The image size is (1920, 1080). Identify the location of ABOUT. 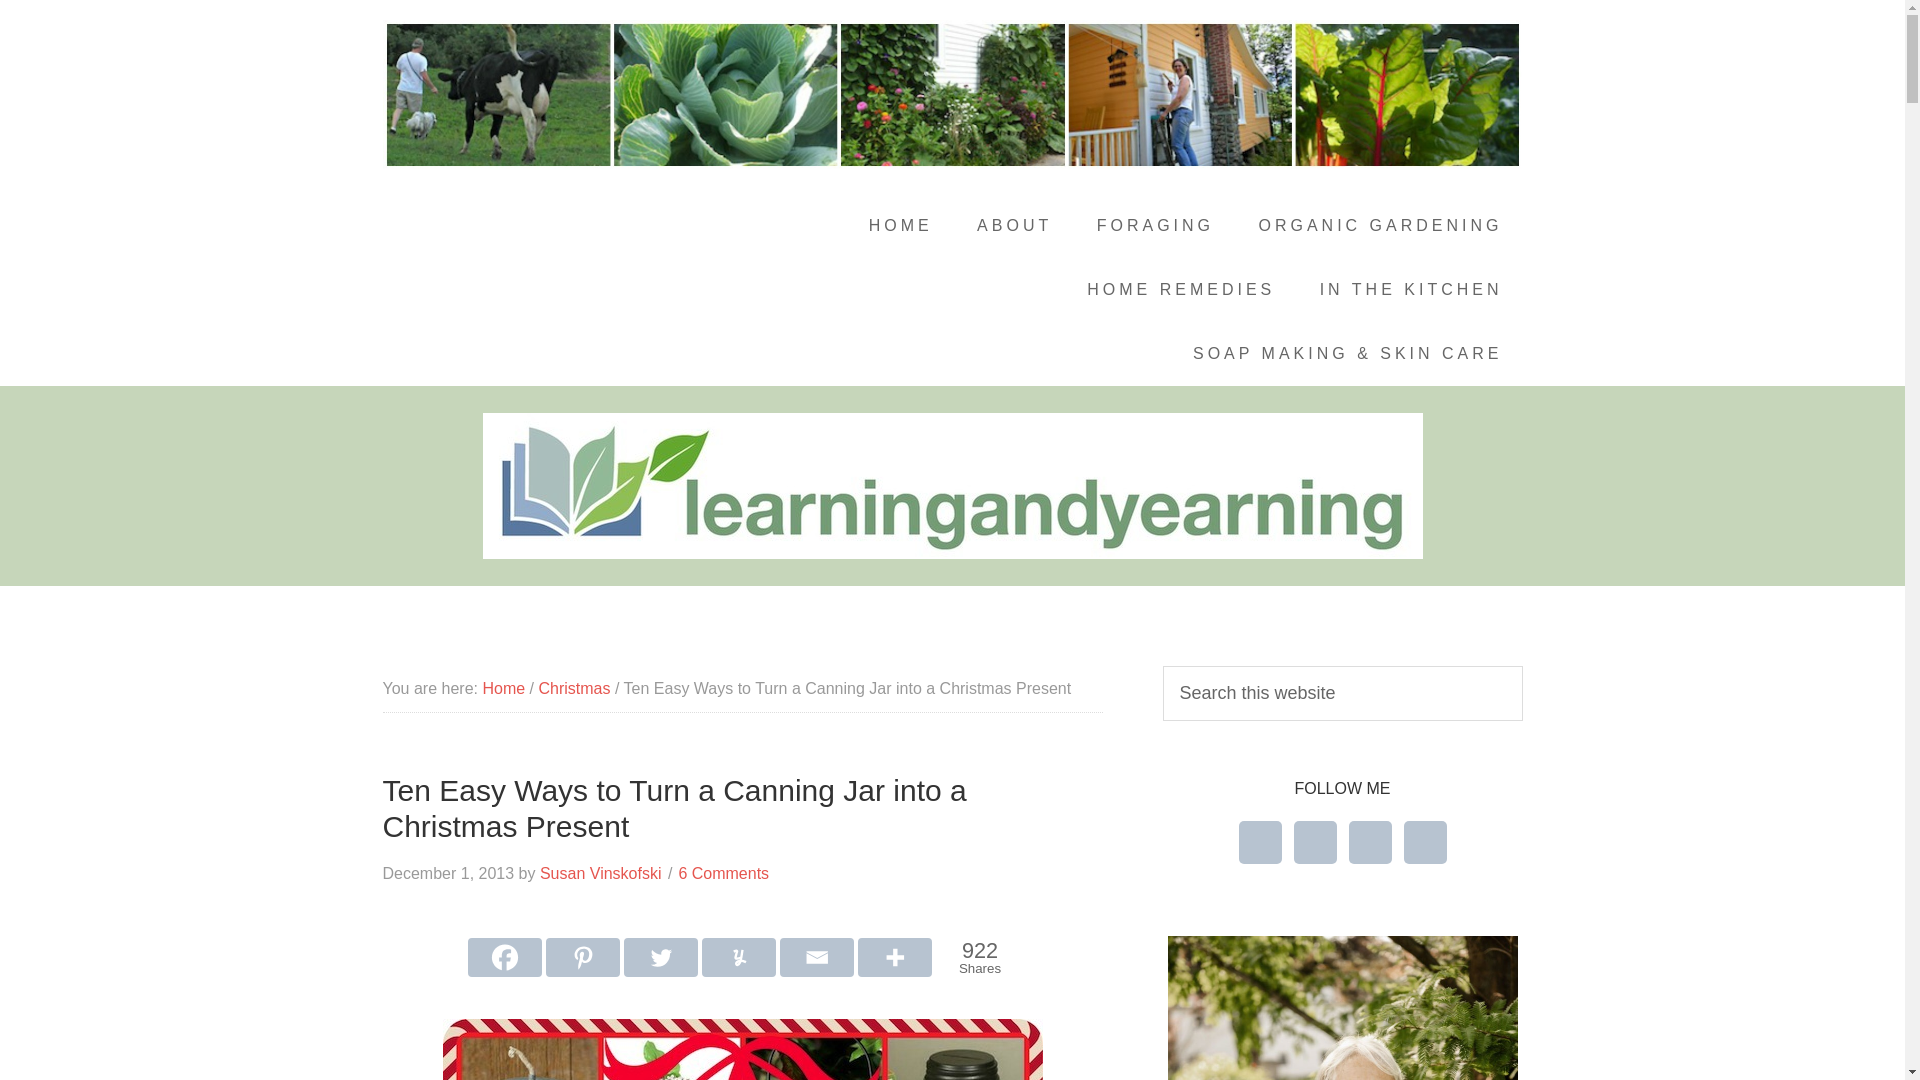
(1014, 226).